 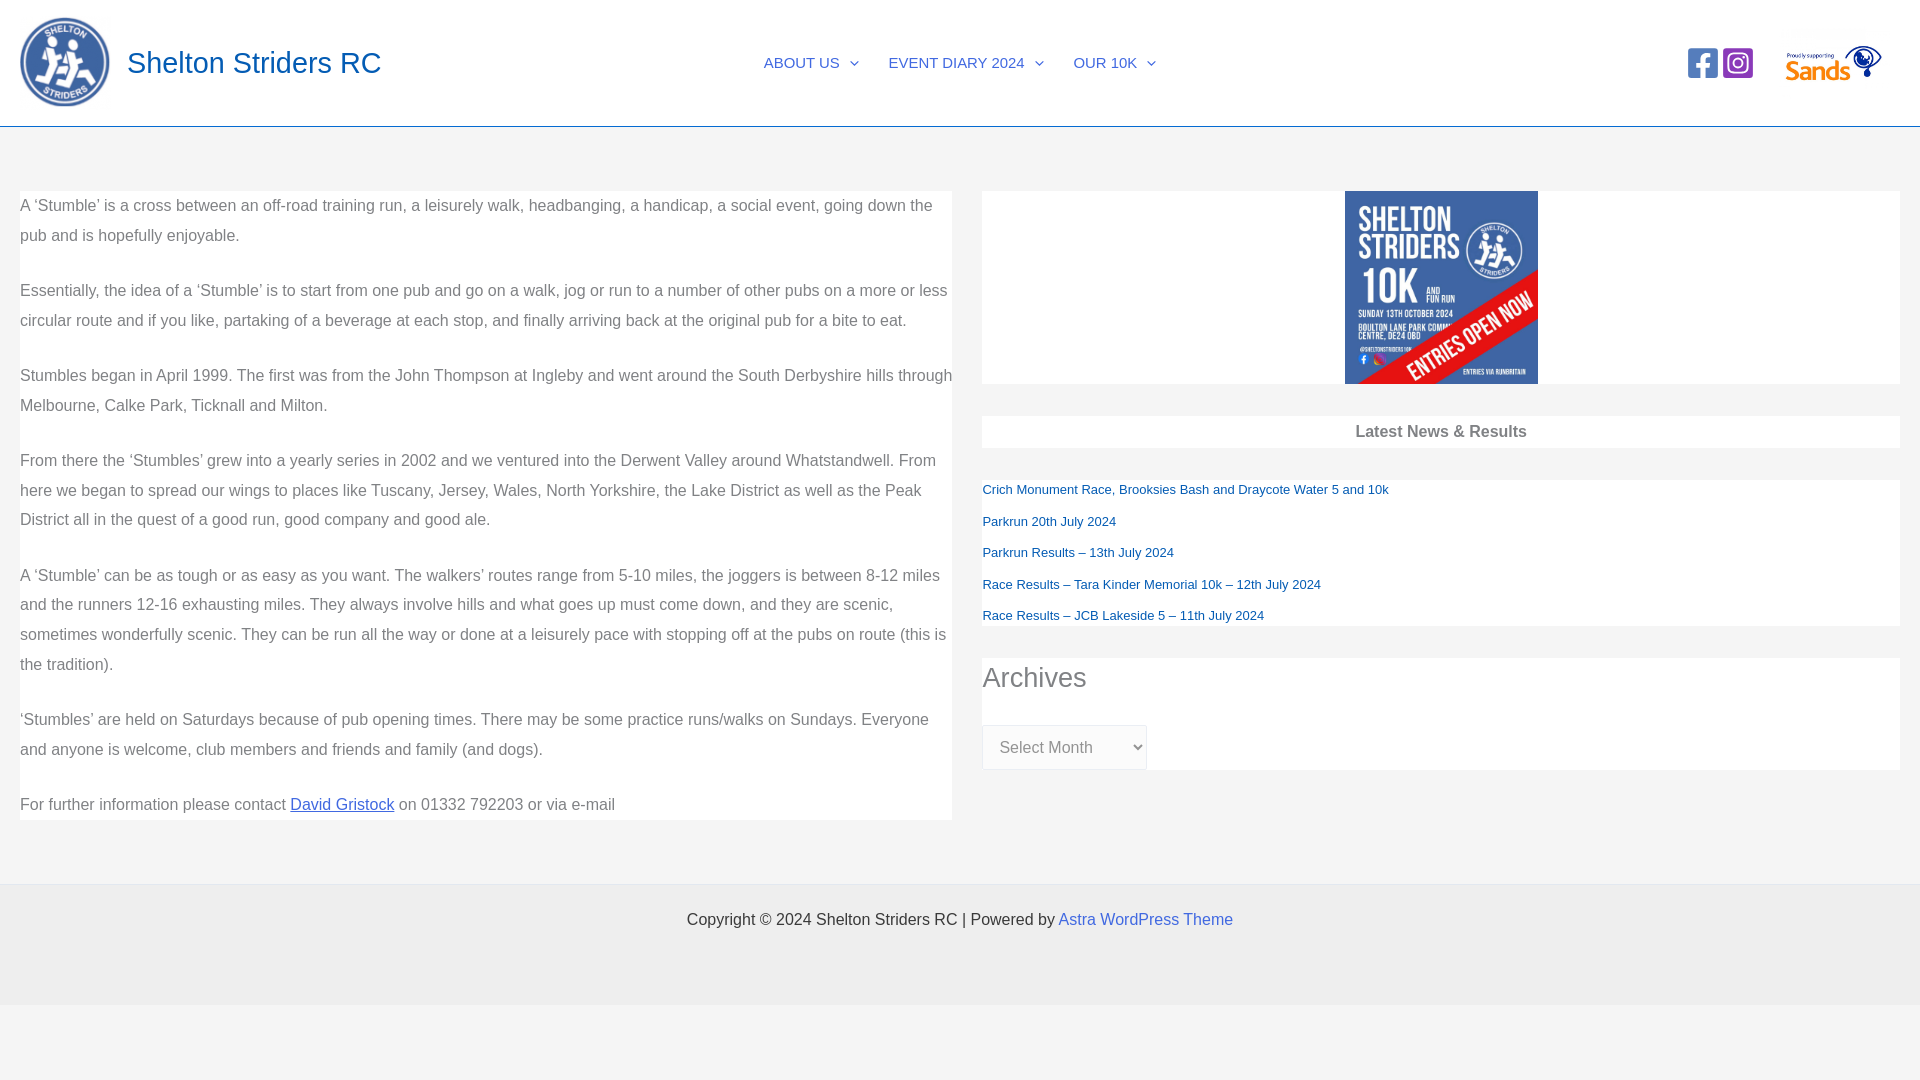 What do you see at coordinates (966, 62) in the screenshot?
I see `EVENT DIARY 2024` at bounding box center [966, 62].